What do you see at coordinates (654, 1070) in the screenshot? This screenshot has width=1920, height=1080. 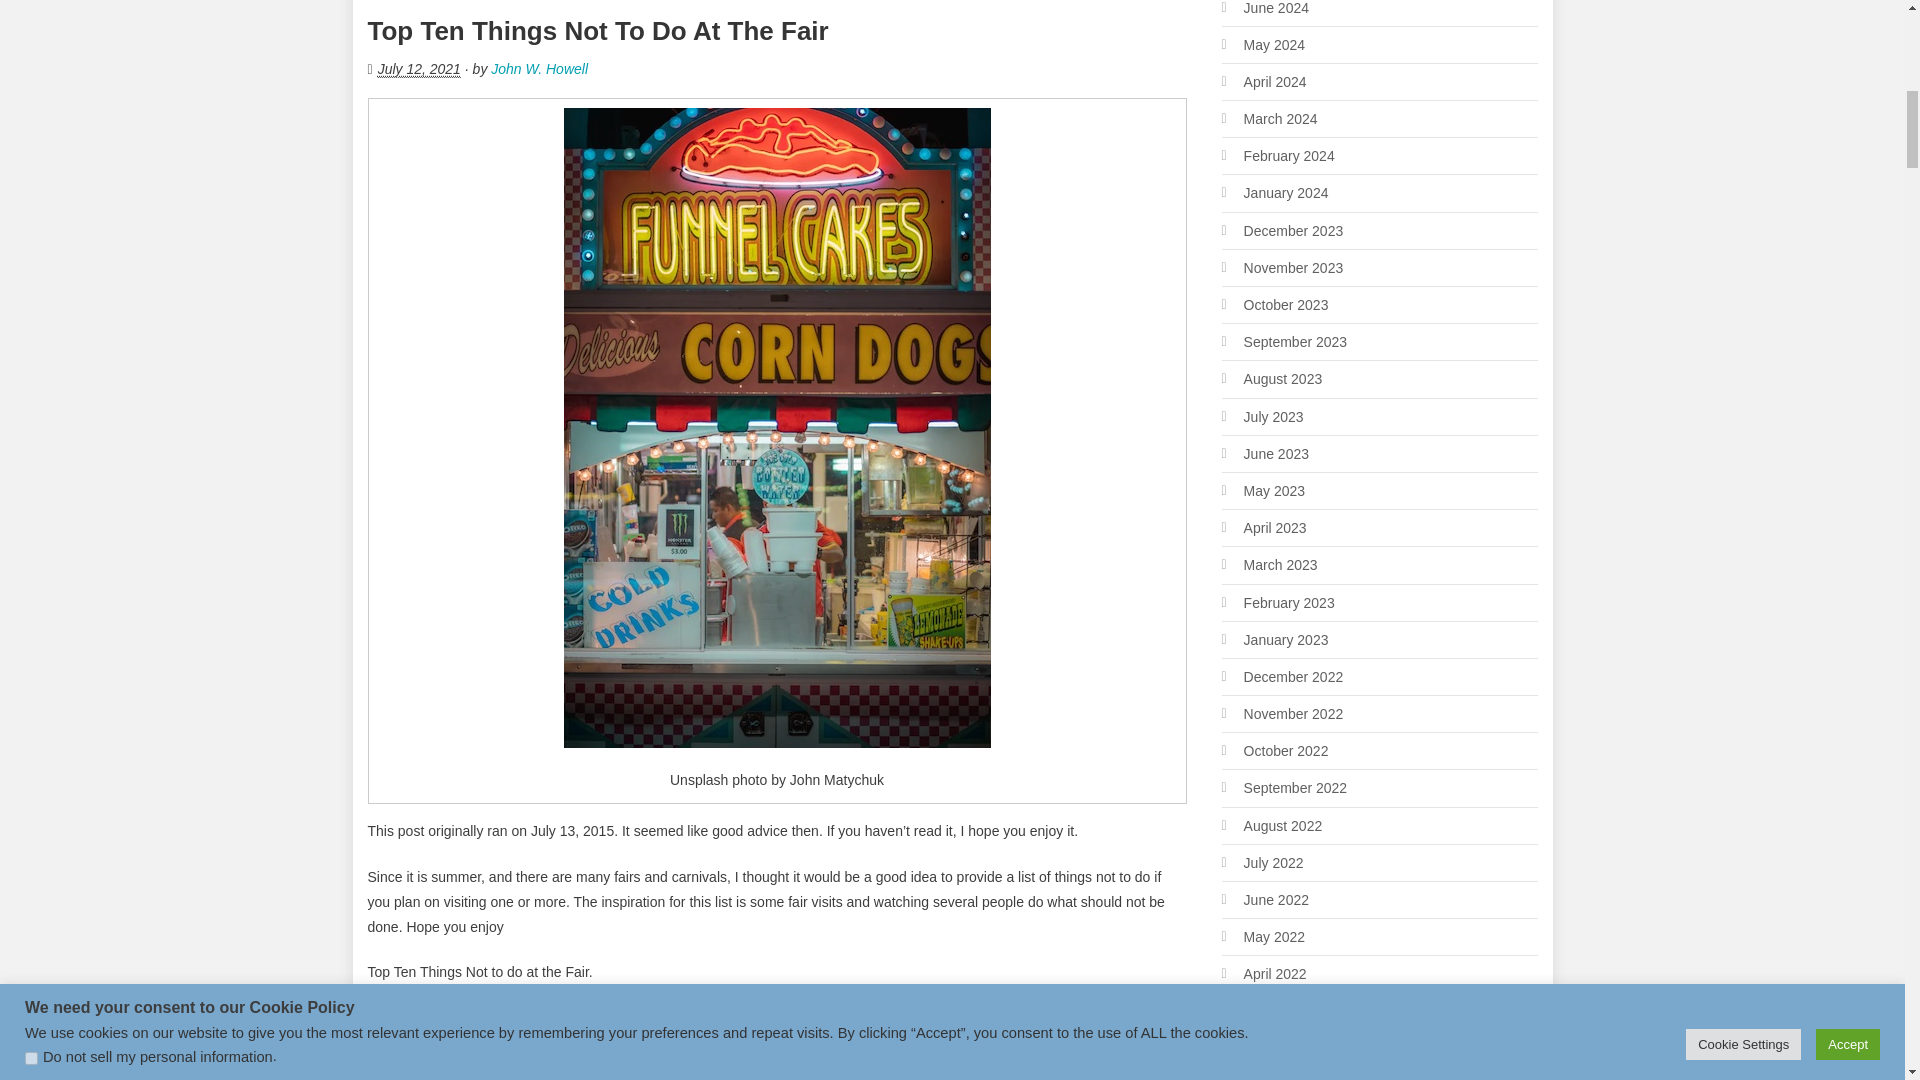 I see `Circumstances of Childhood` at bounding box center [654, 1070].